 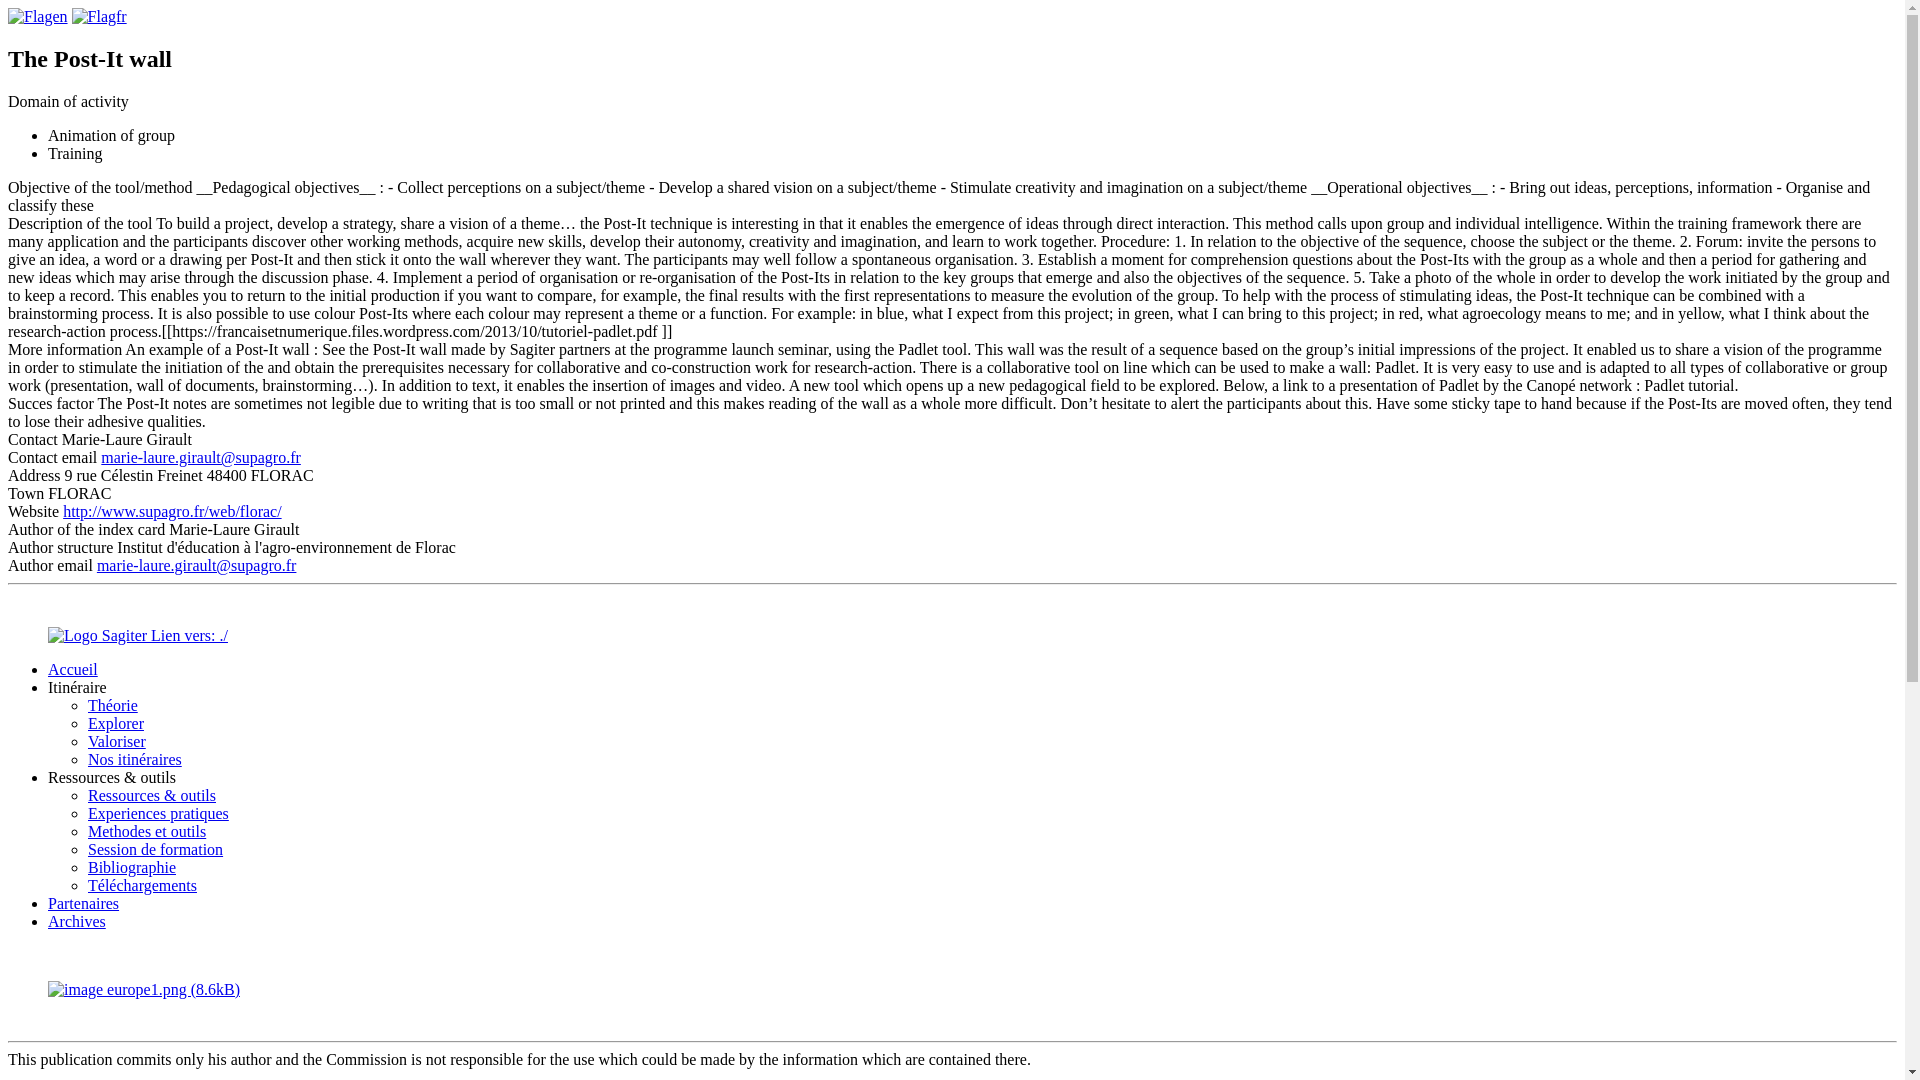 I want to click on Explorer, so click(x=116, y=723).